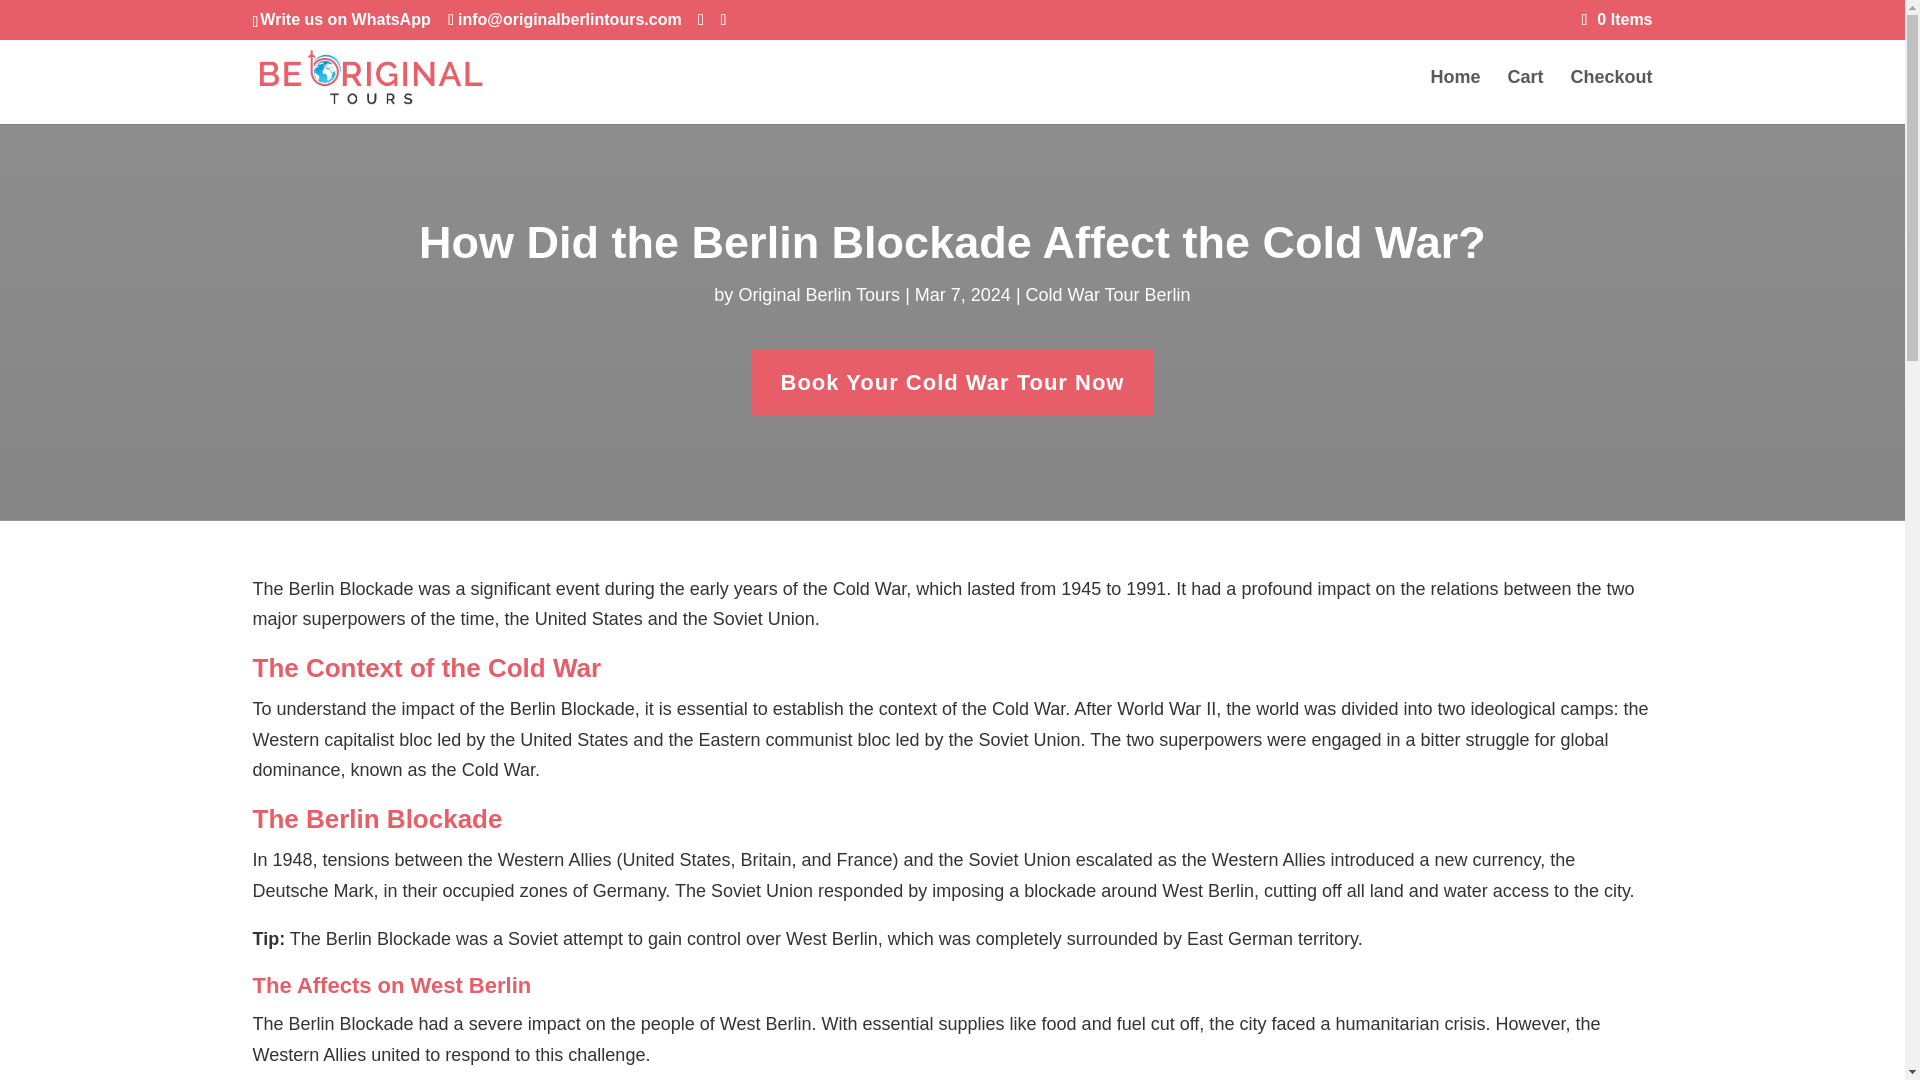  What do you see at coordinates (818, 294) in the screenshot?
I see `Posts by Original Berlin Tours` at bounding box center [818, 294].